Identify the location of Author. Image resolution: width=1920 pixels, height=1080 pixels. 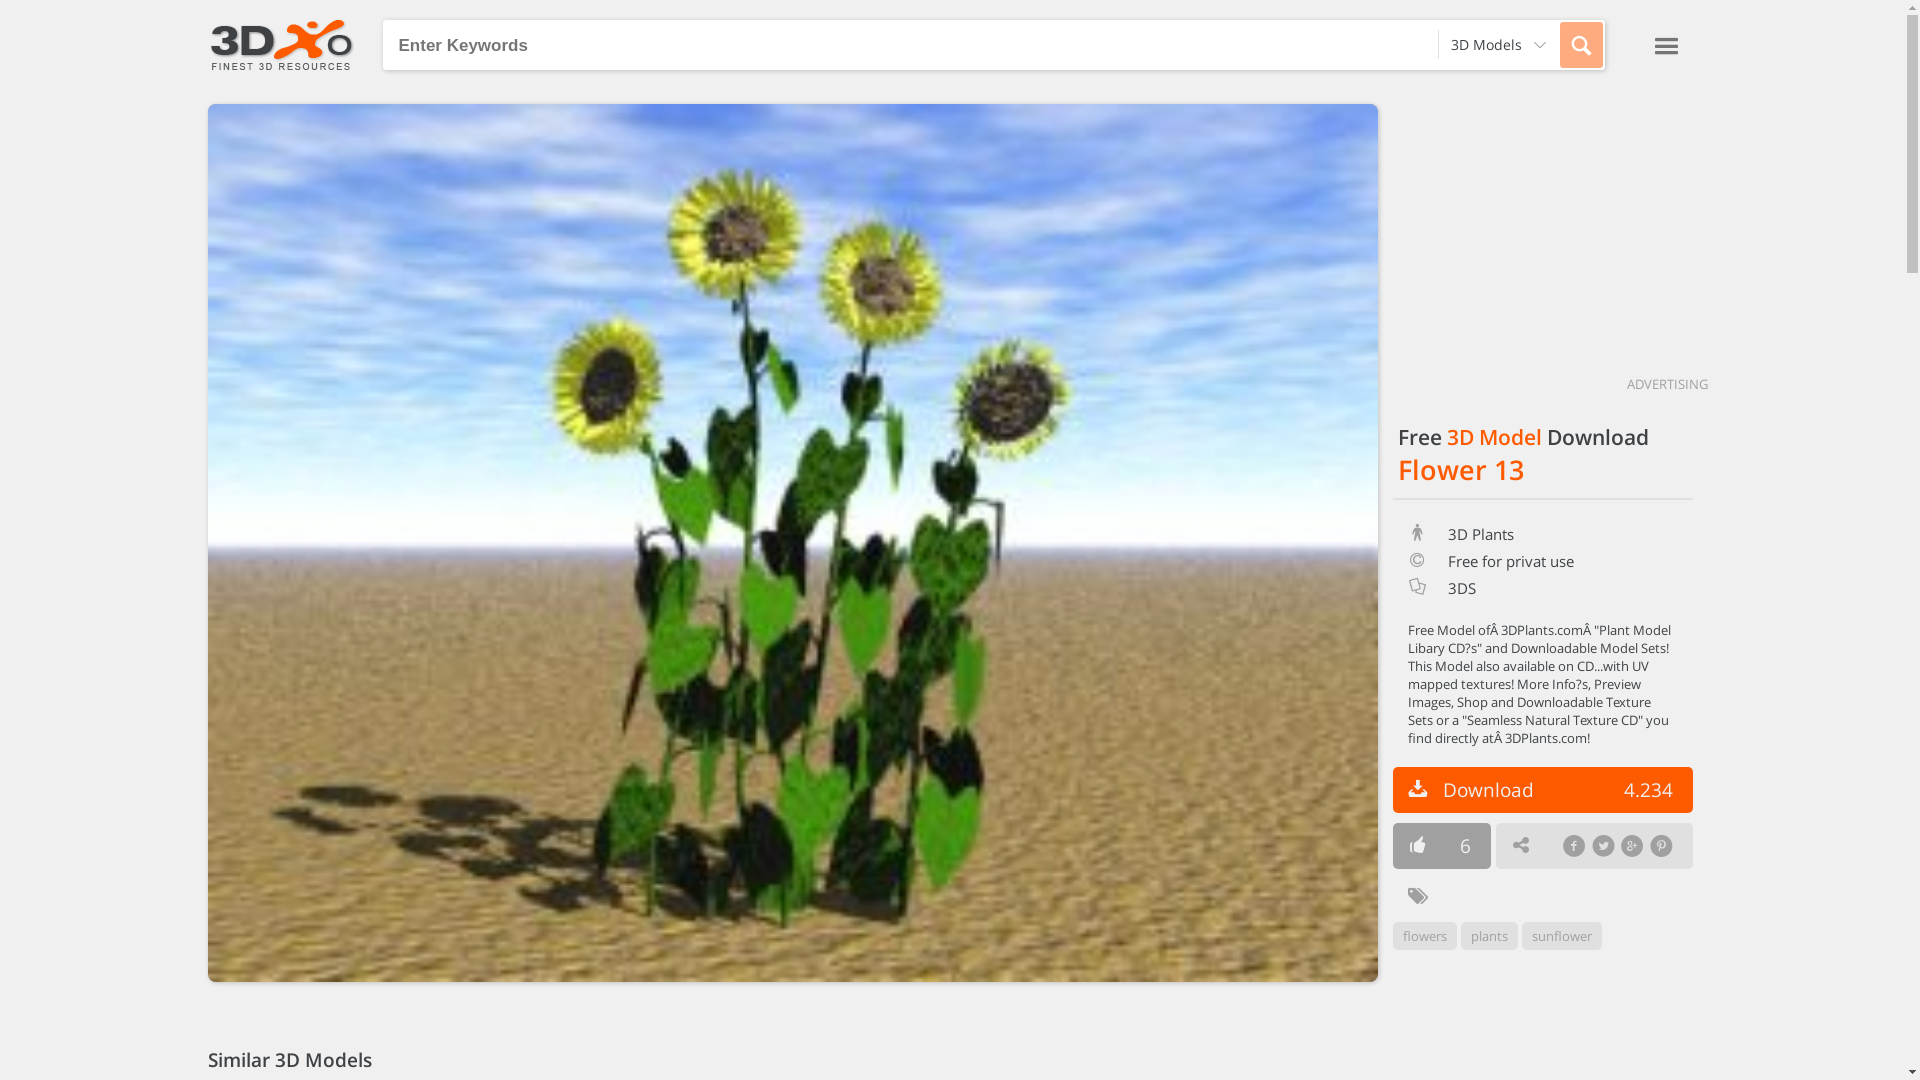
(1417, 534).